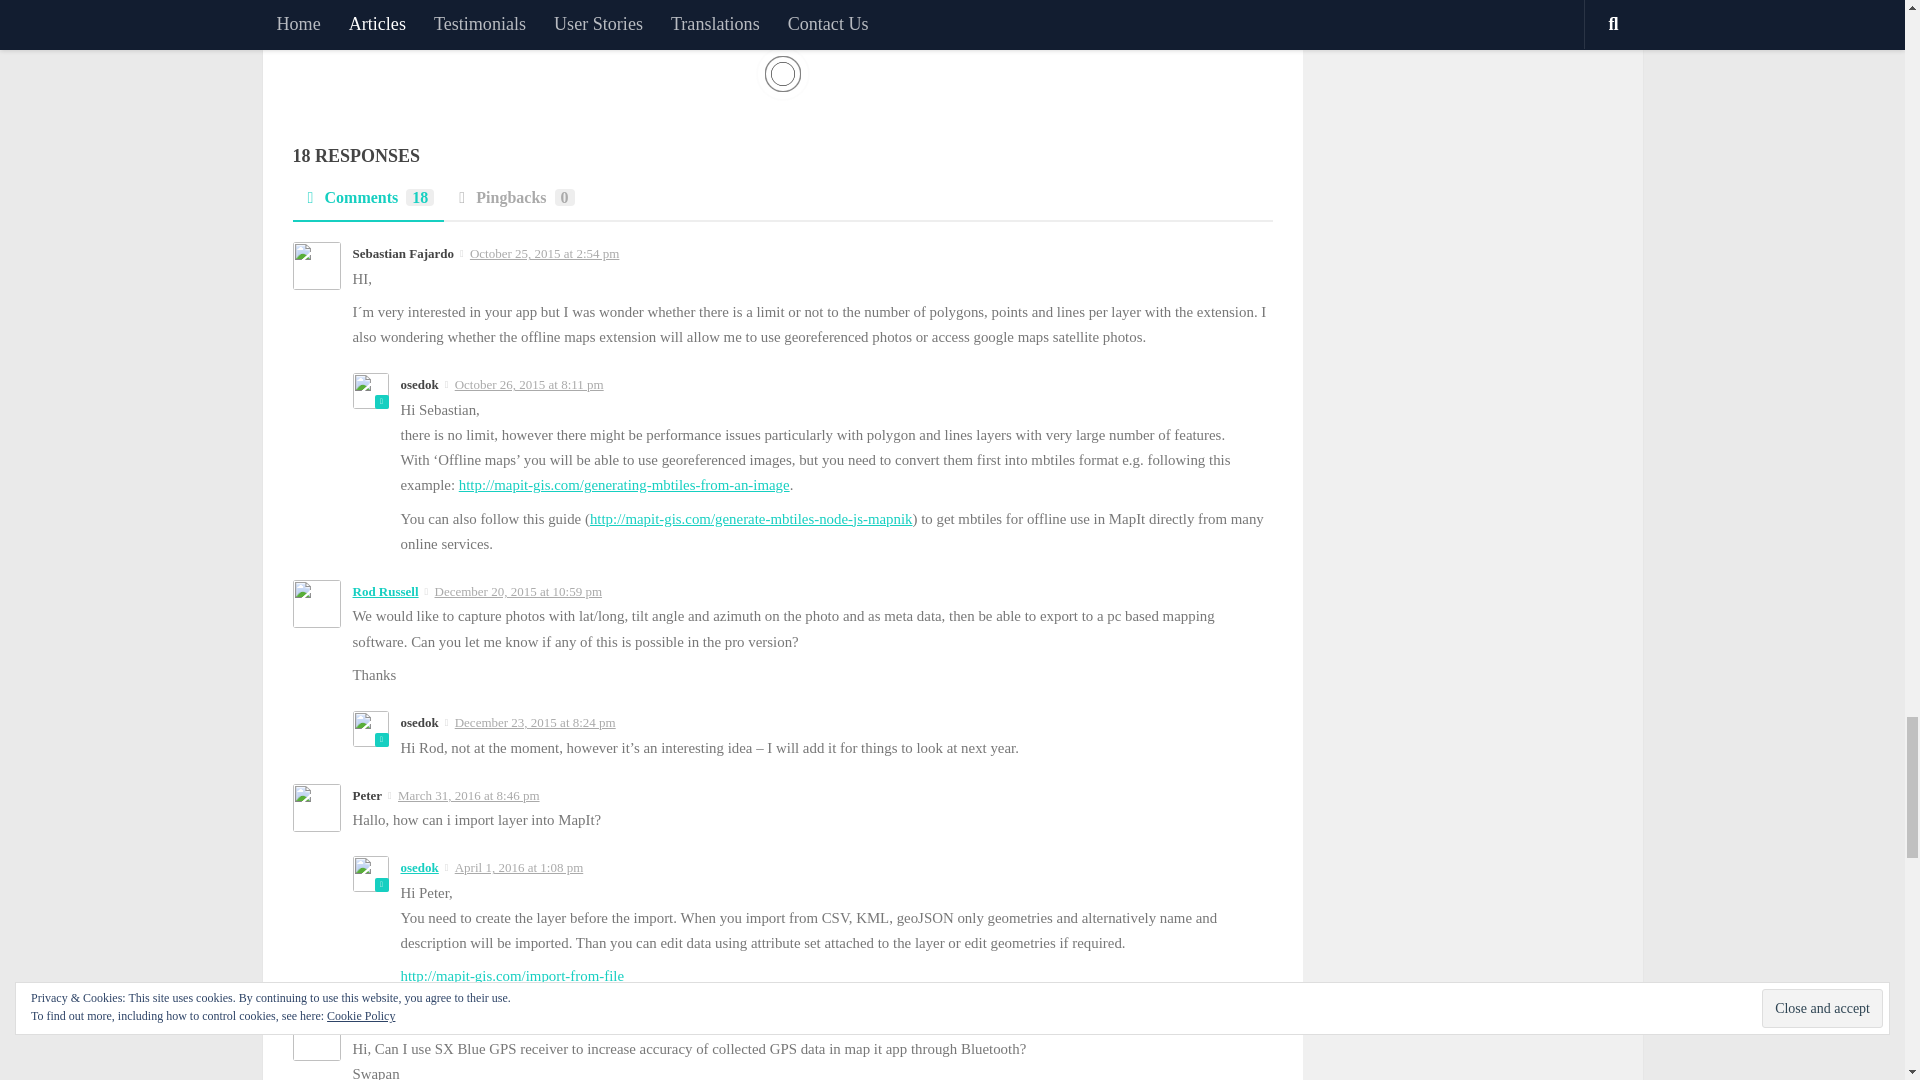 The image size is (1920, 1080). Describe the element at coordinates (367, 204) in the screenshot. I see `Comments18` at that location.